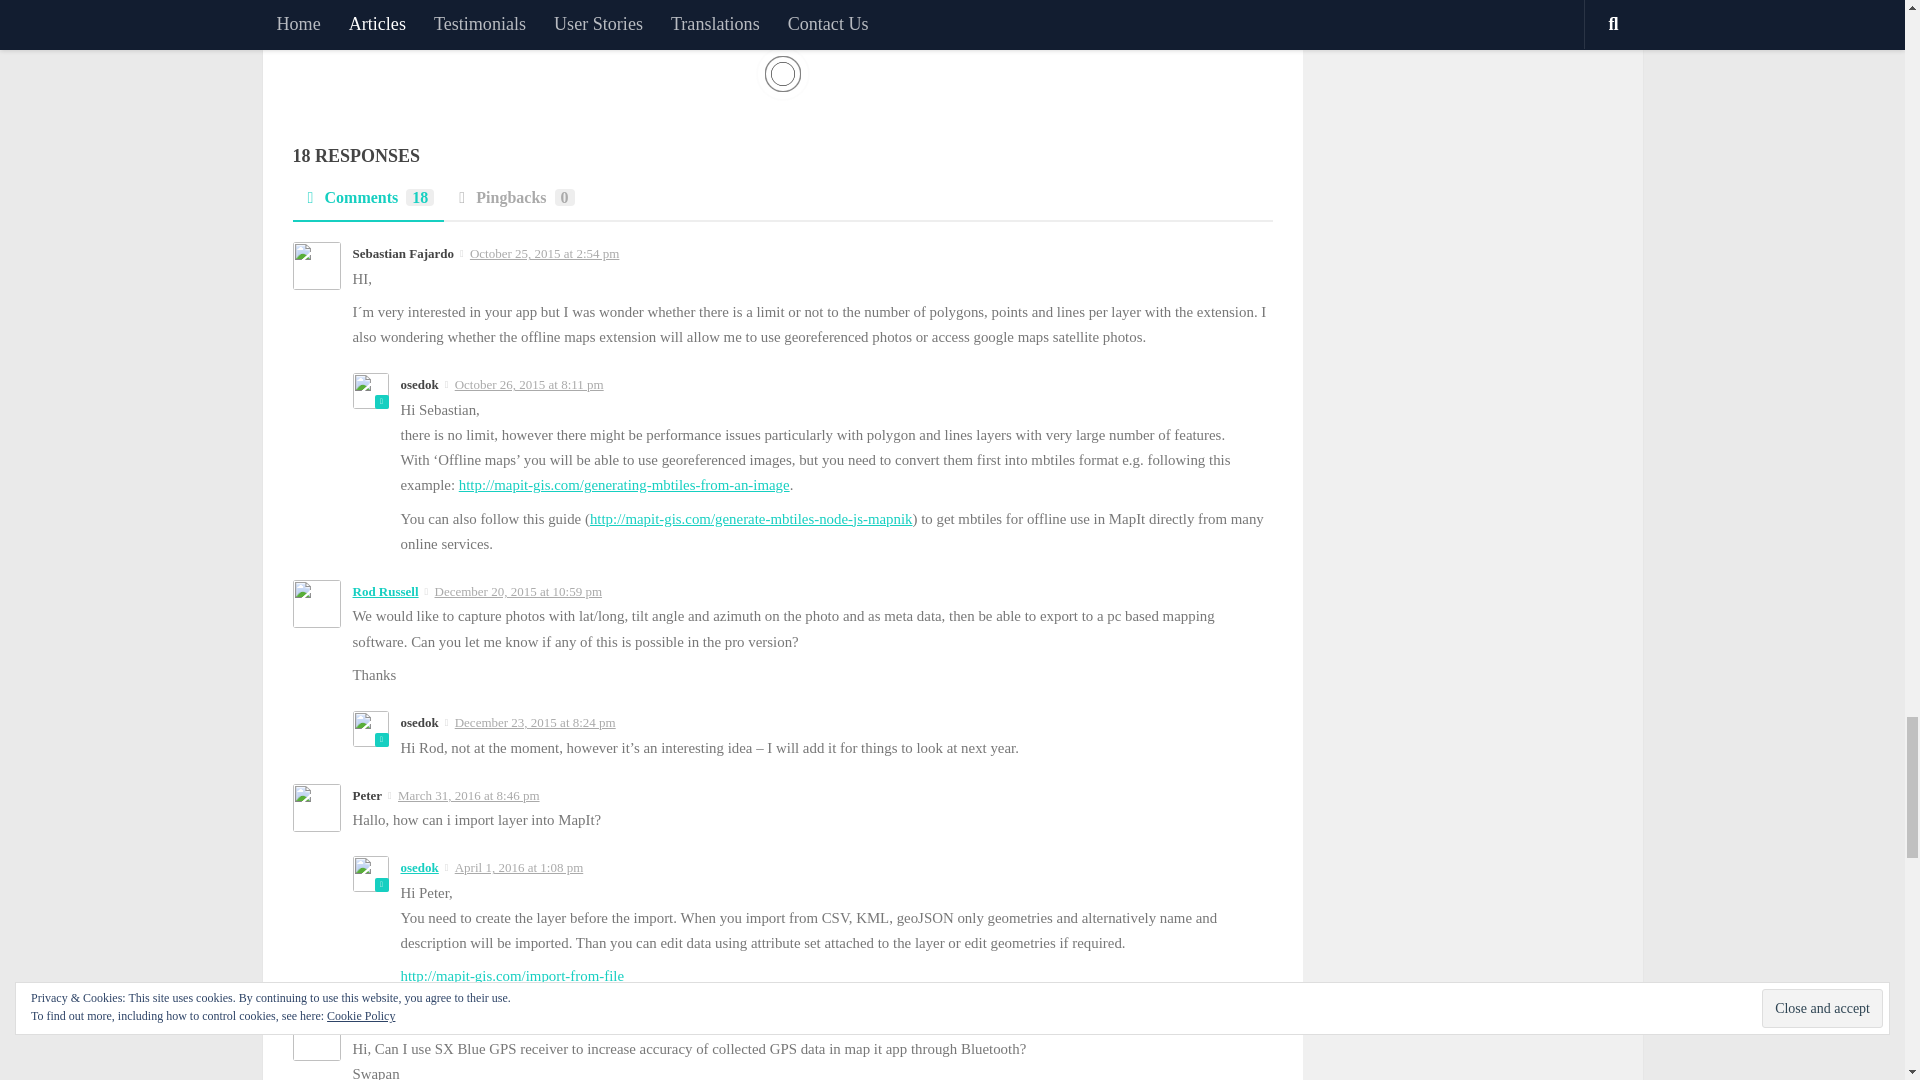 The image size is (1920, 1080). Describe the element at coordinates (367, 204) in the screenshot. I see `Comments18` at that location.